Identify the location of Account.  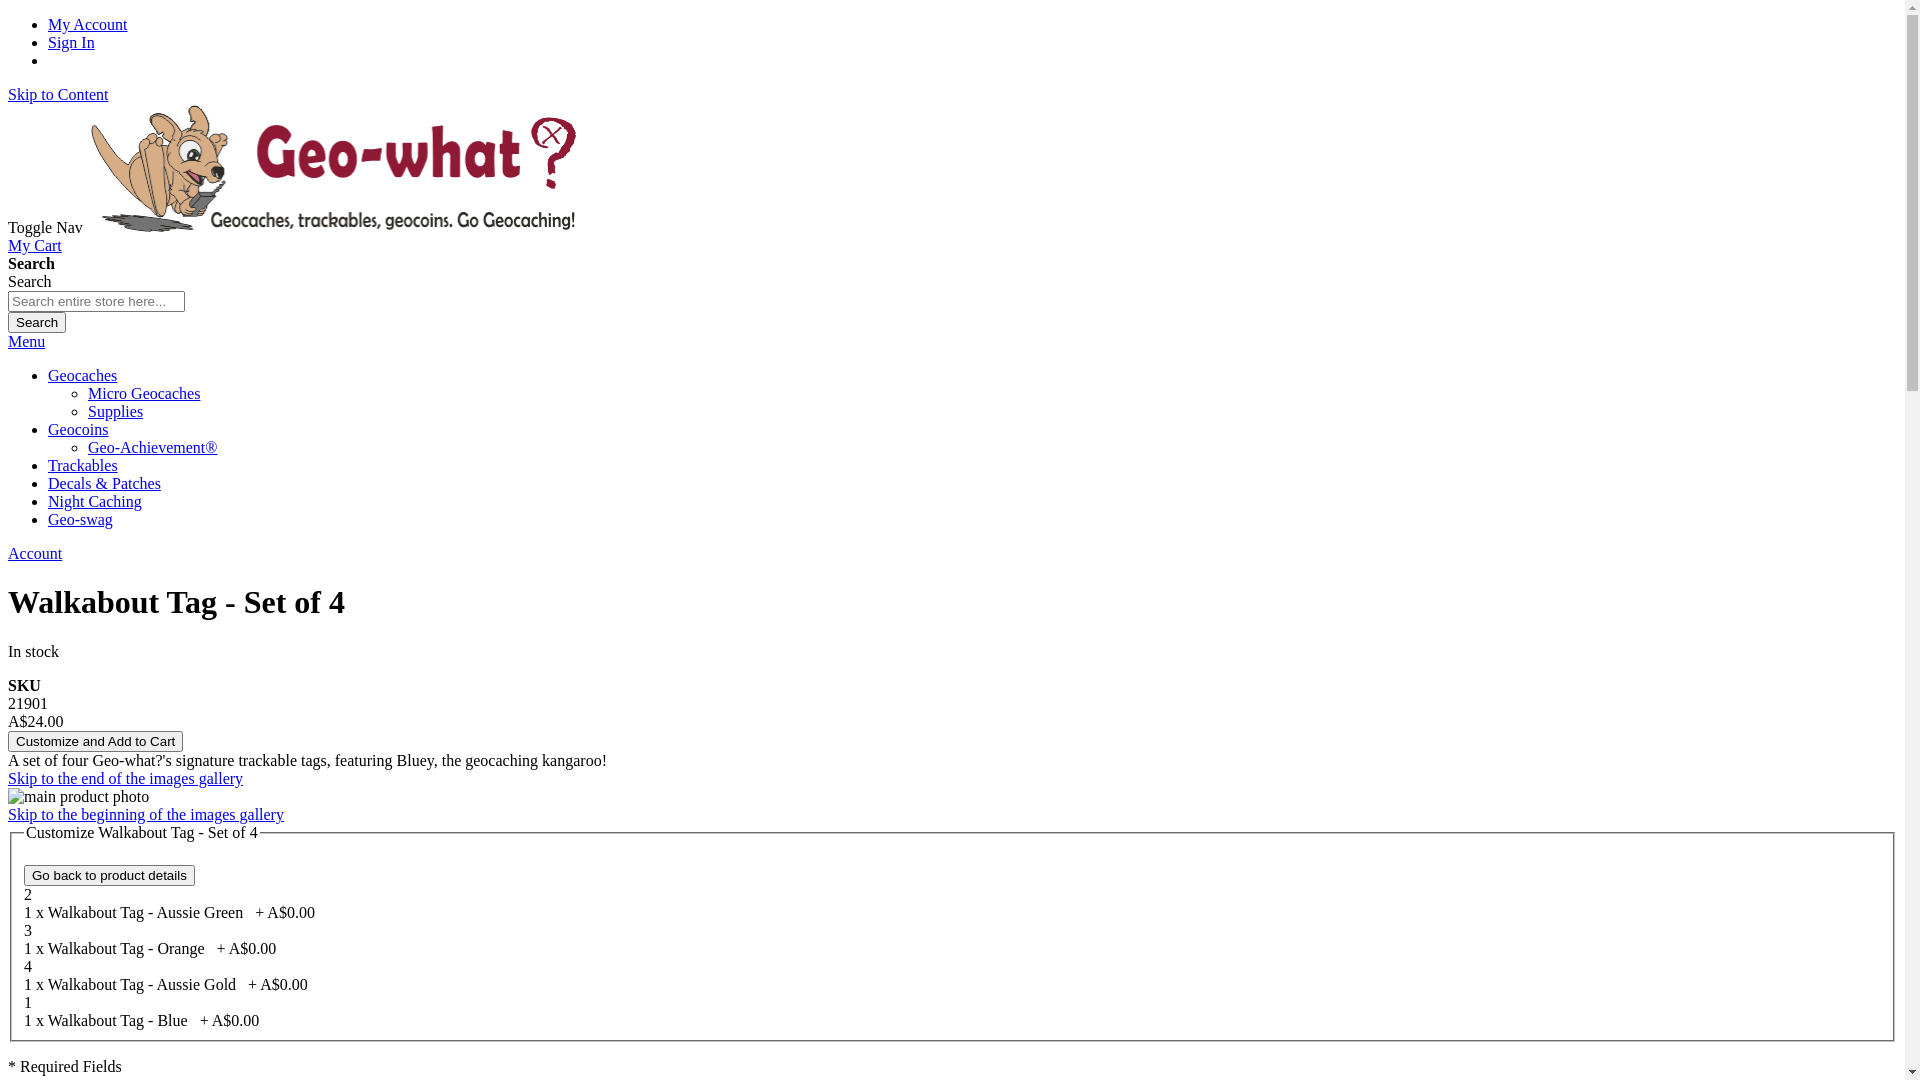
(35, 554).